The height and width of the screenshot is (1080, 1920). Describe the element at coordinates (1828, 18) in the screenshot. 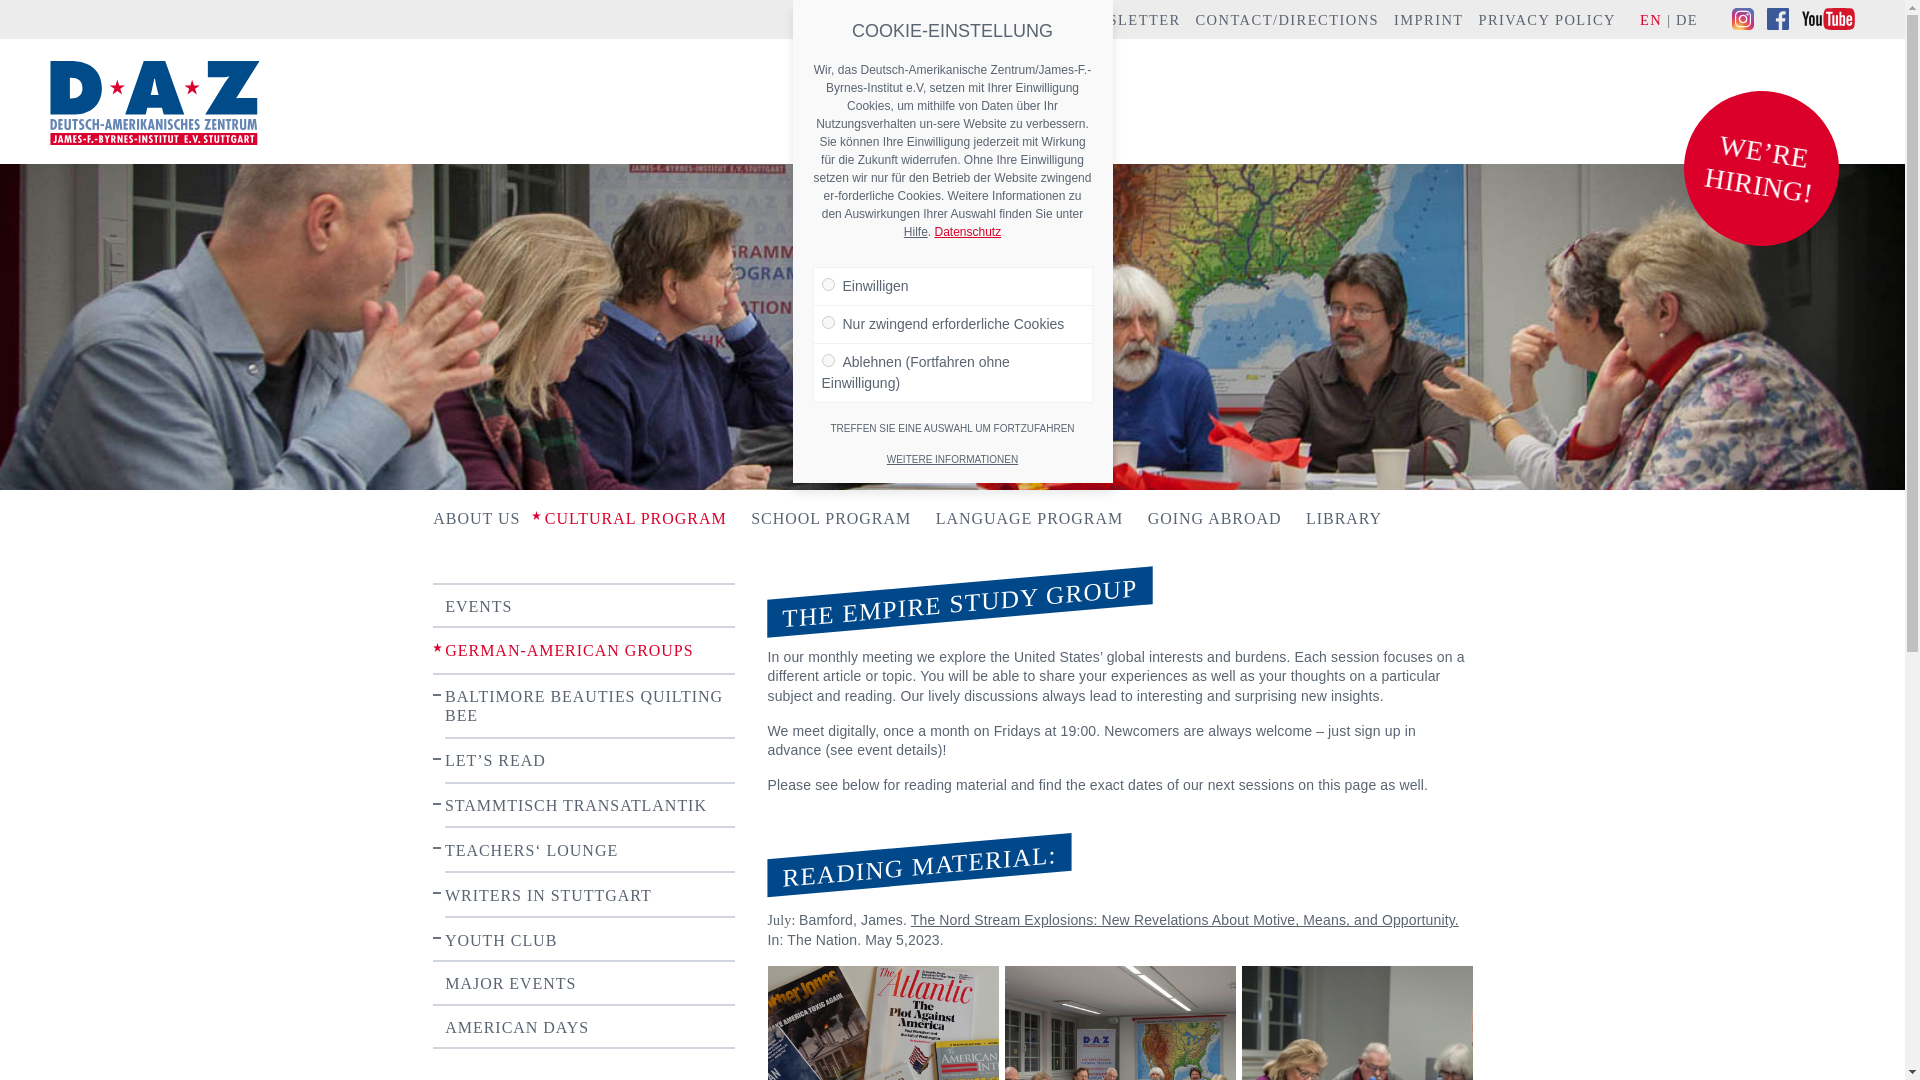

I see `YOUTUBE` at that location.